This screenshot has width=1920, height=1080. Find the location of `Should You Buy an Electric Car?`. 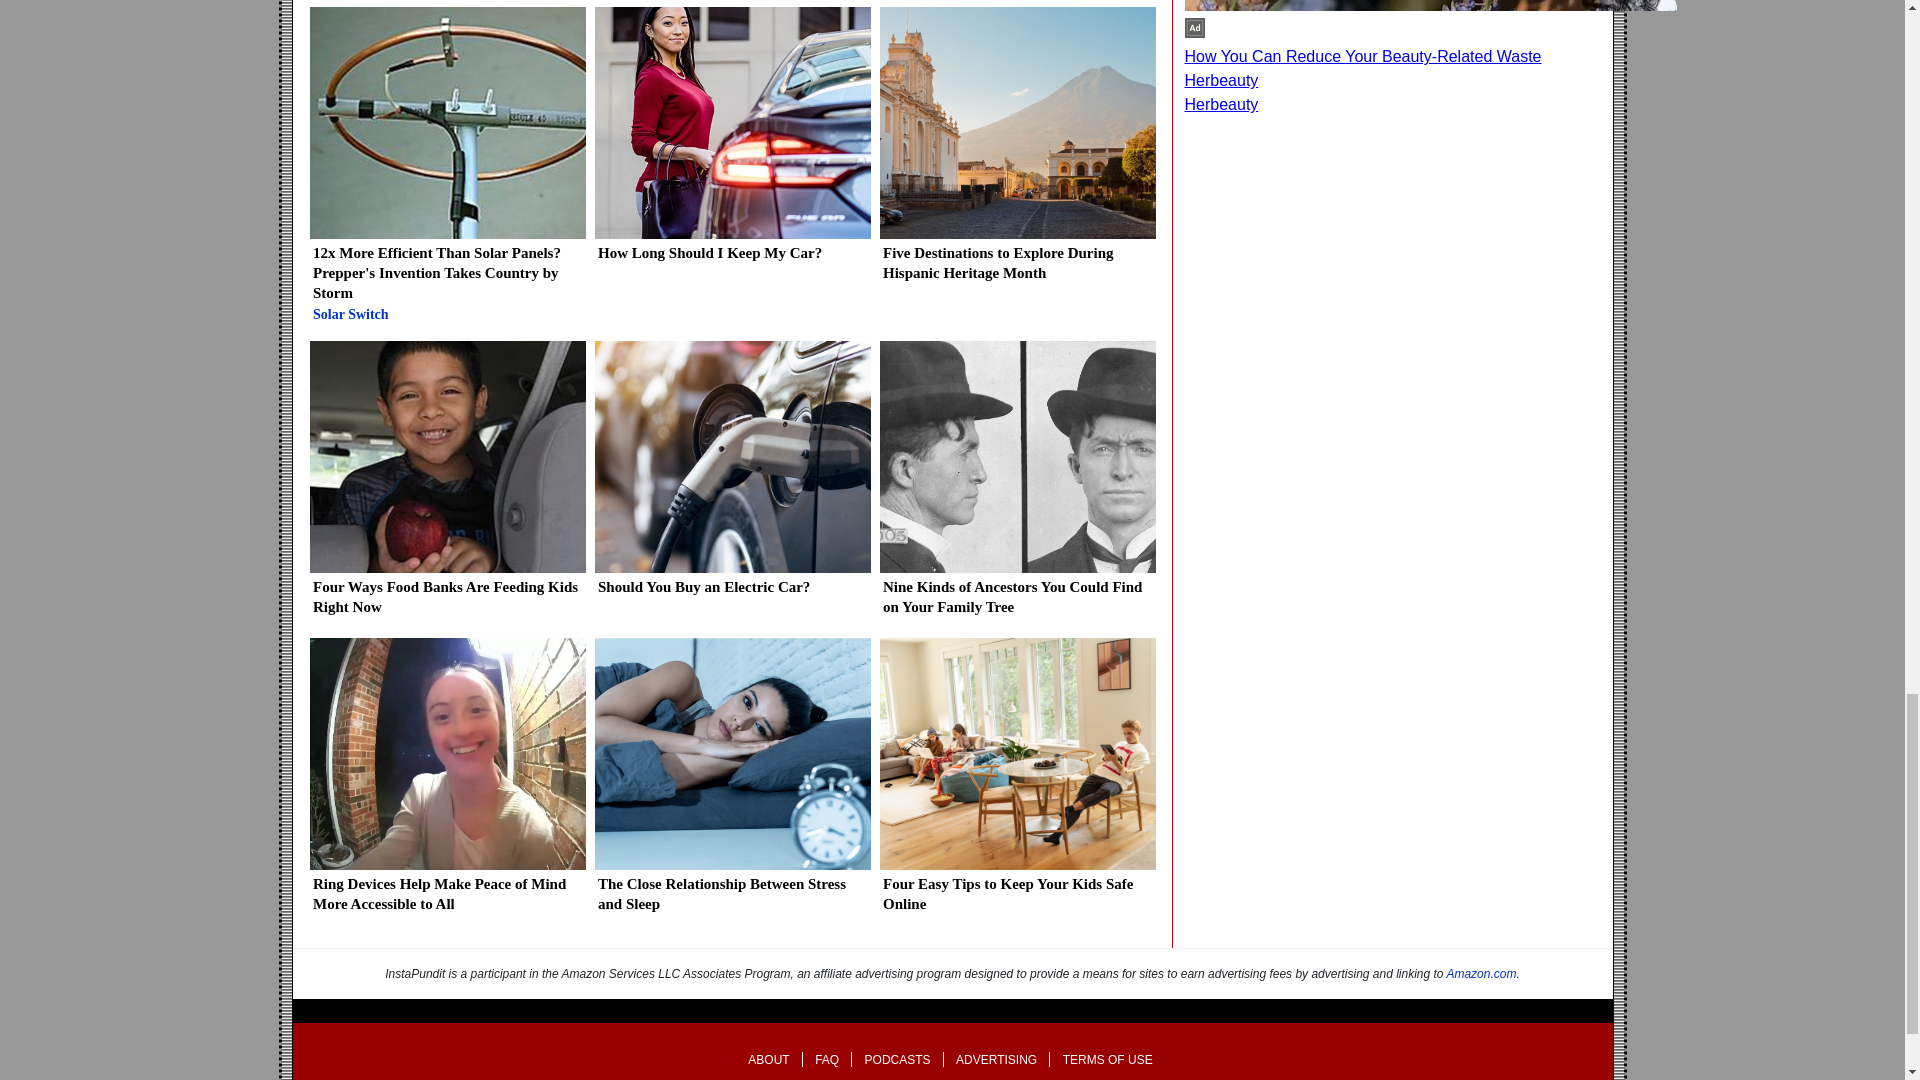

Should You Buy an Electric Car? is located at coordinates (731, 476).